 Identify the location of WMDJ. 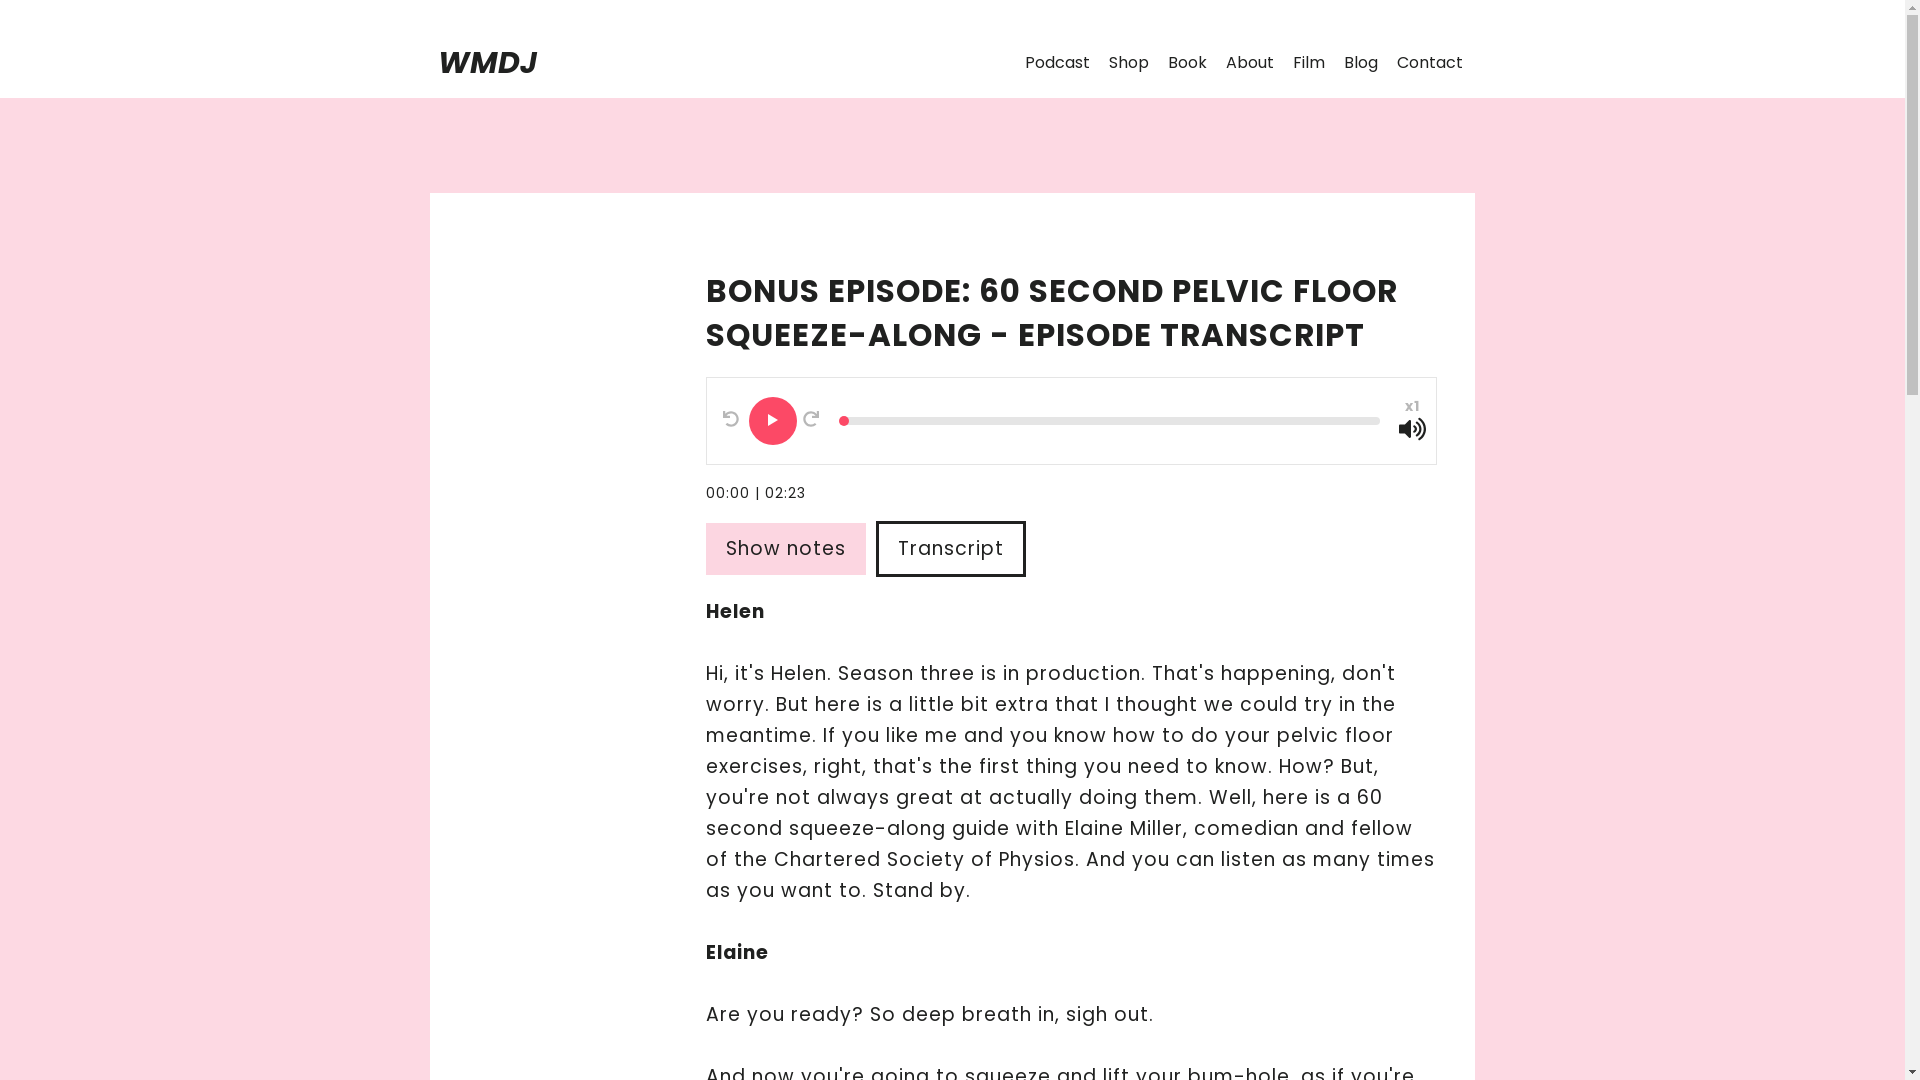
(487, 67).